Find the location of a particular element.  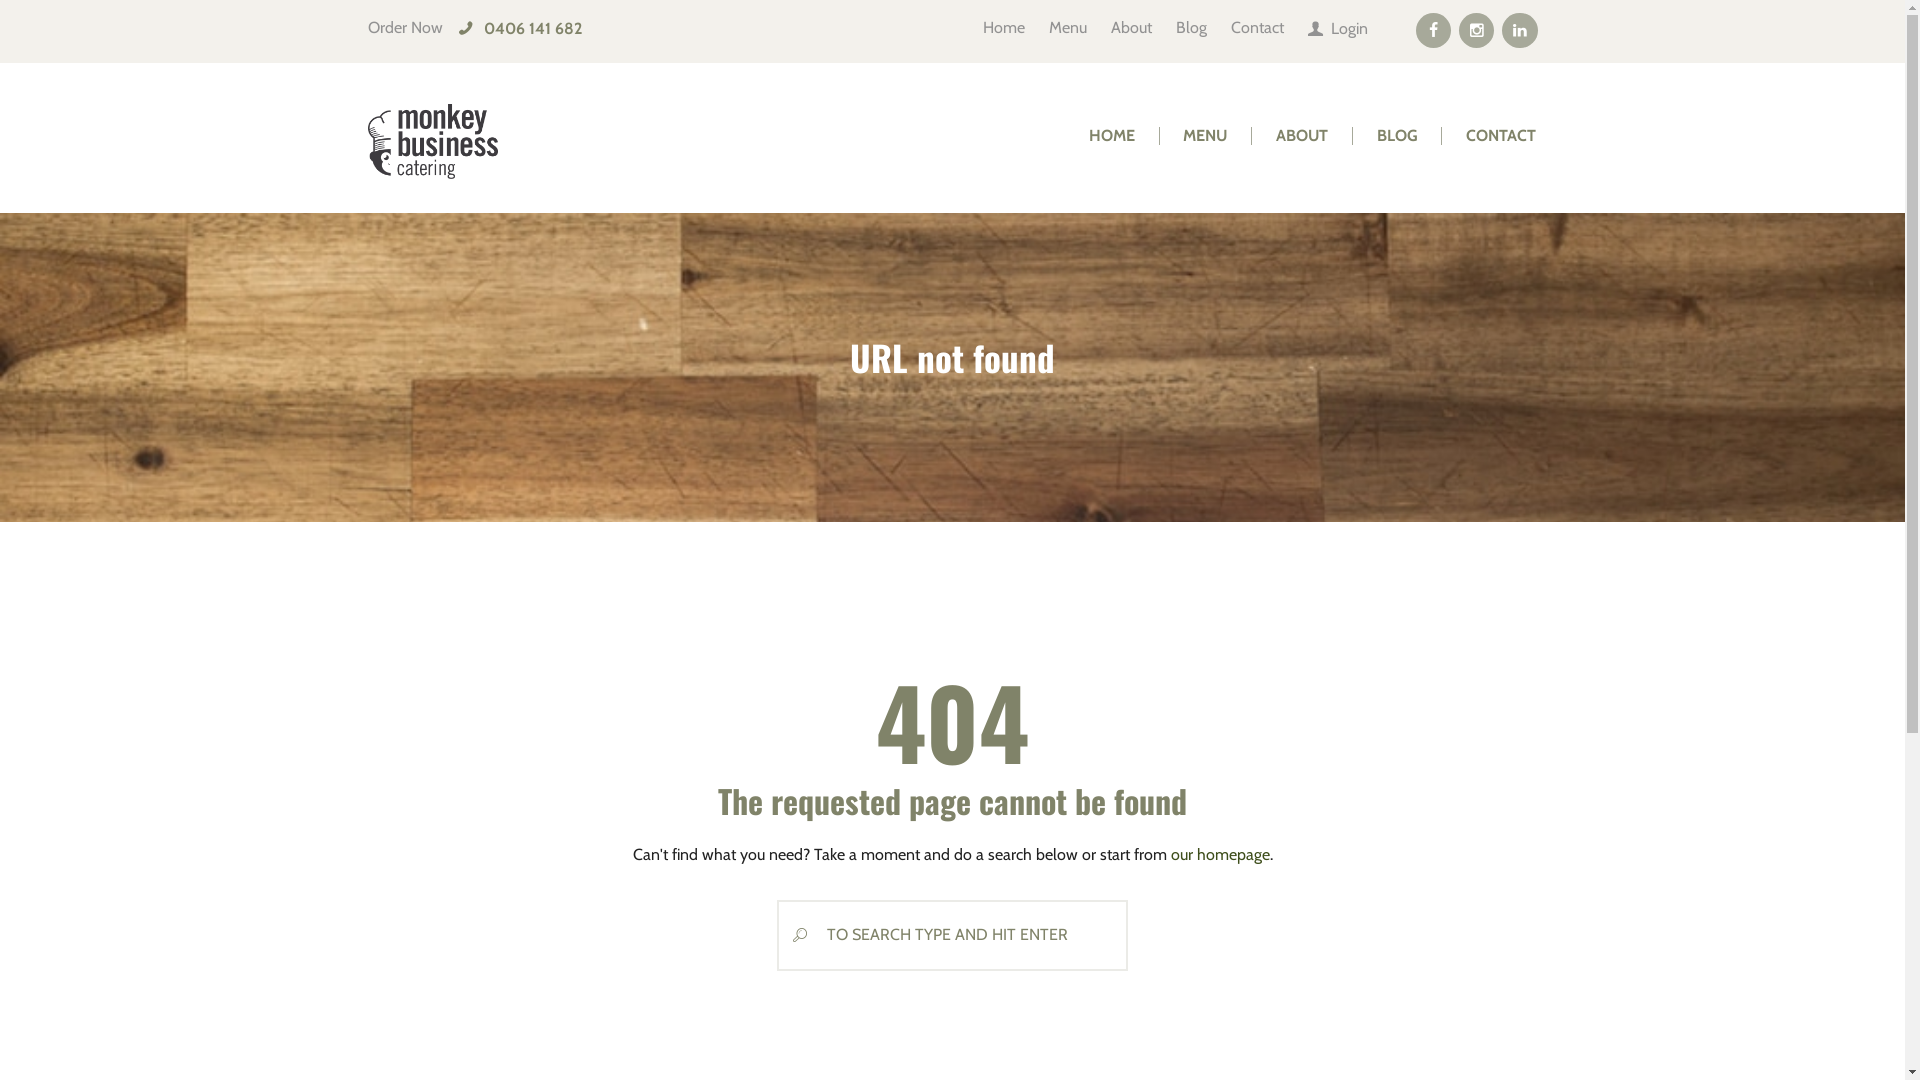

CONTACT is located at coordinates (1502, 136).